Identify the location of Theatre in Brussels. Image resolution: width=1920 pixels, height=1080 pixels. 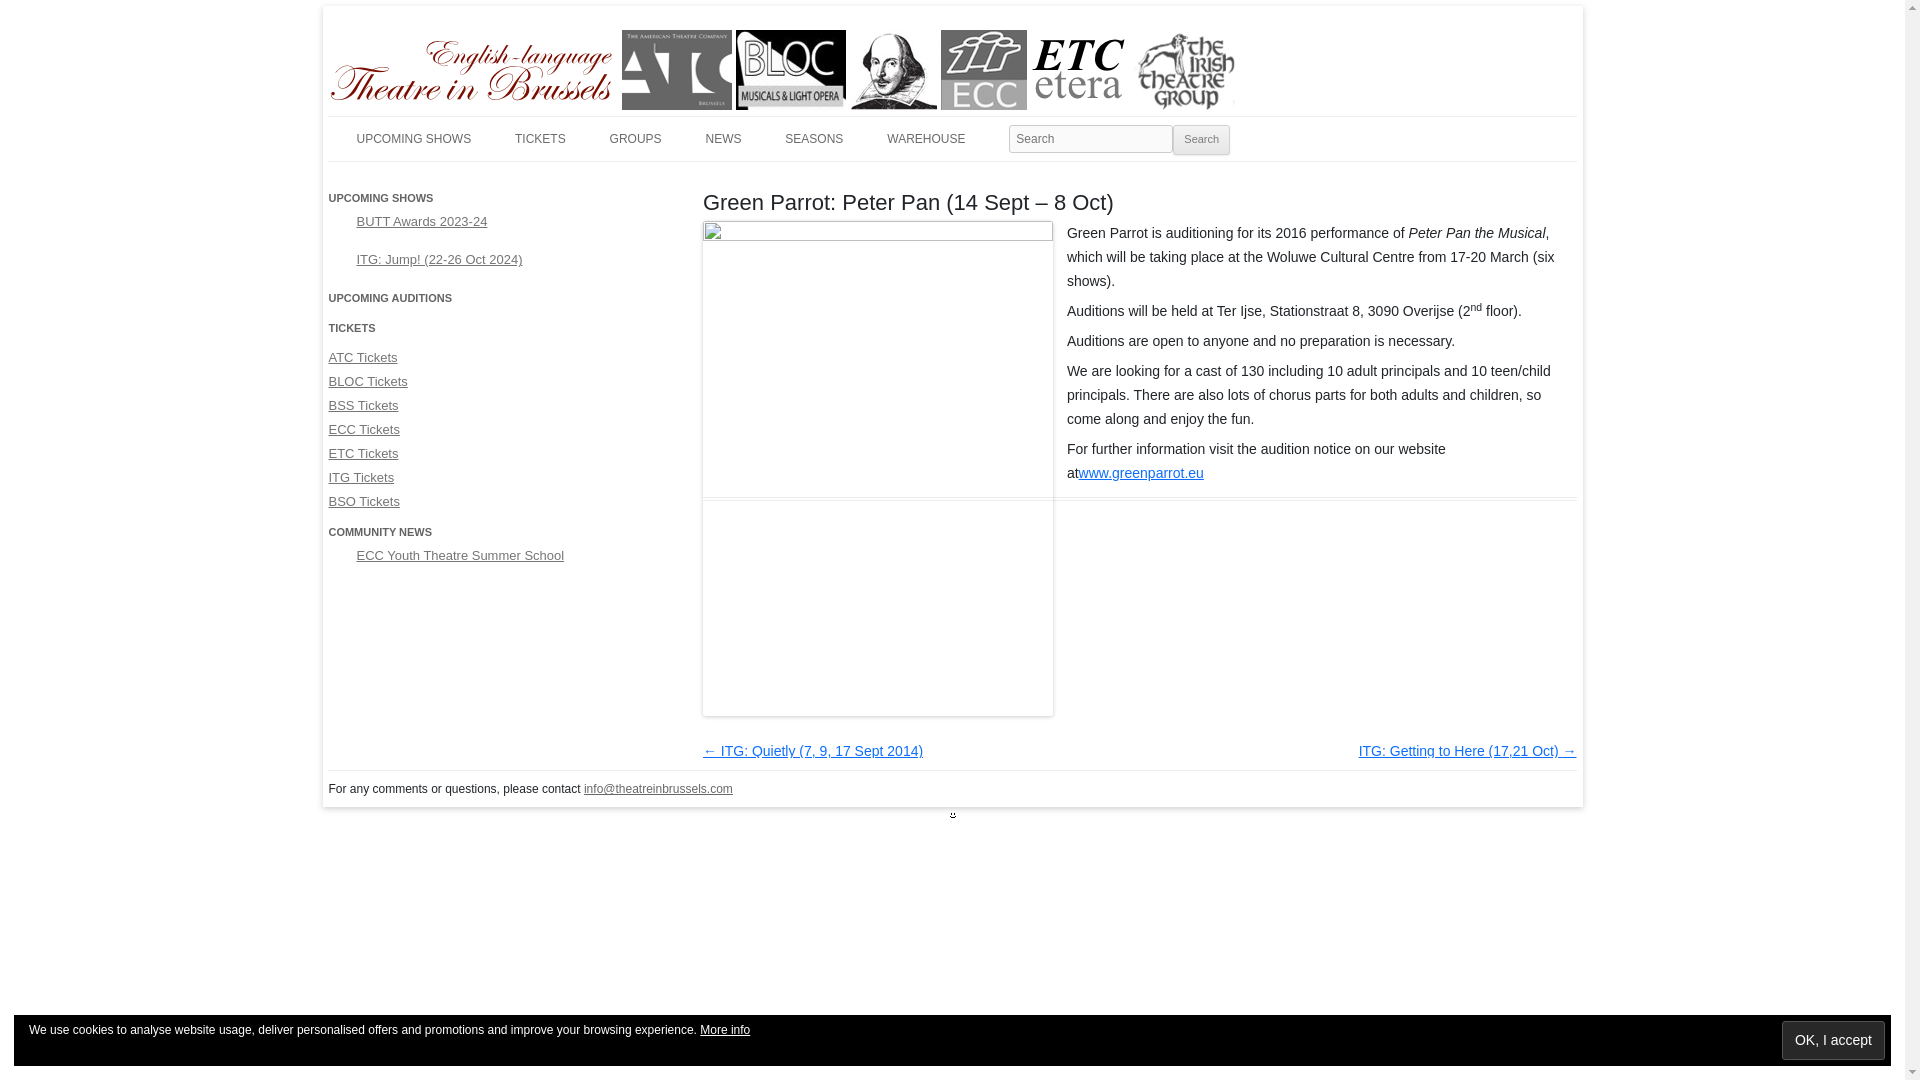
(440, 54).